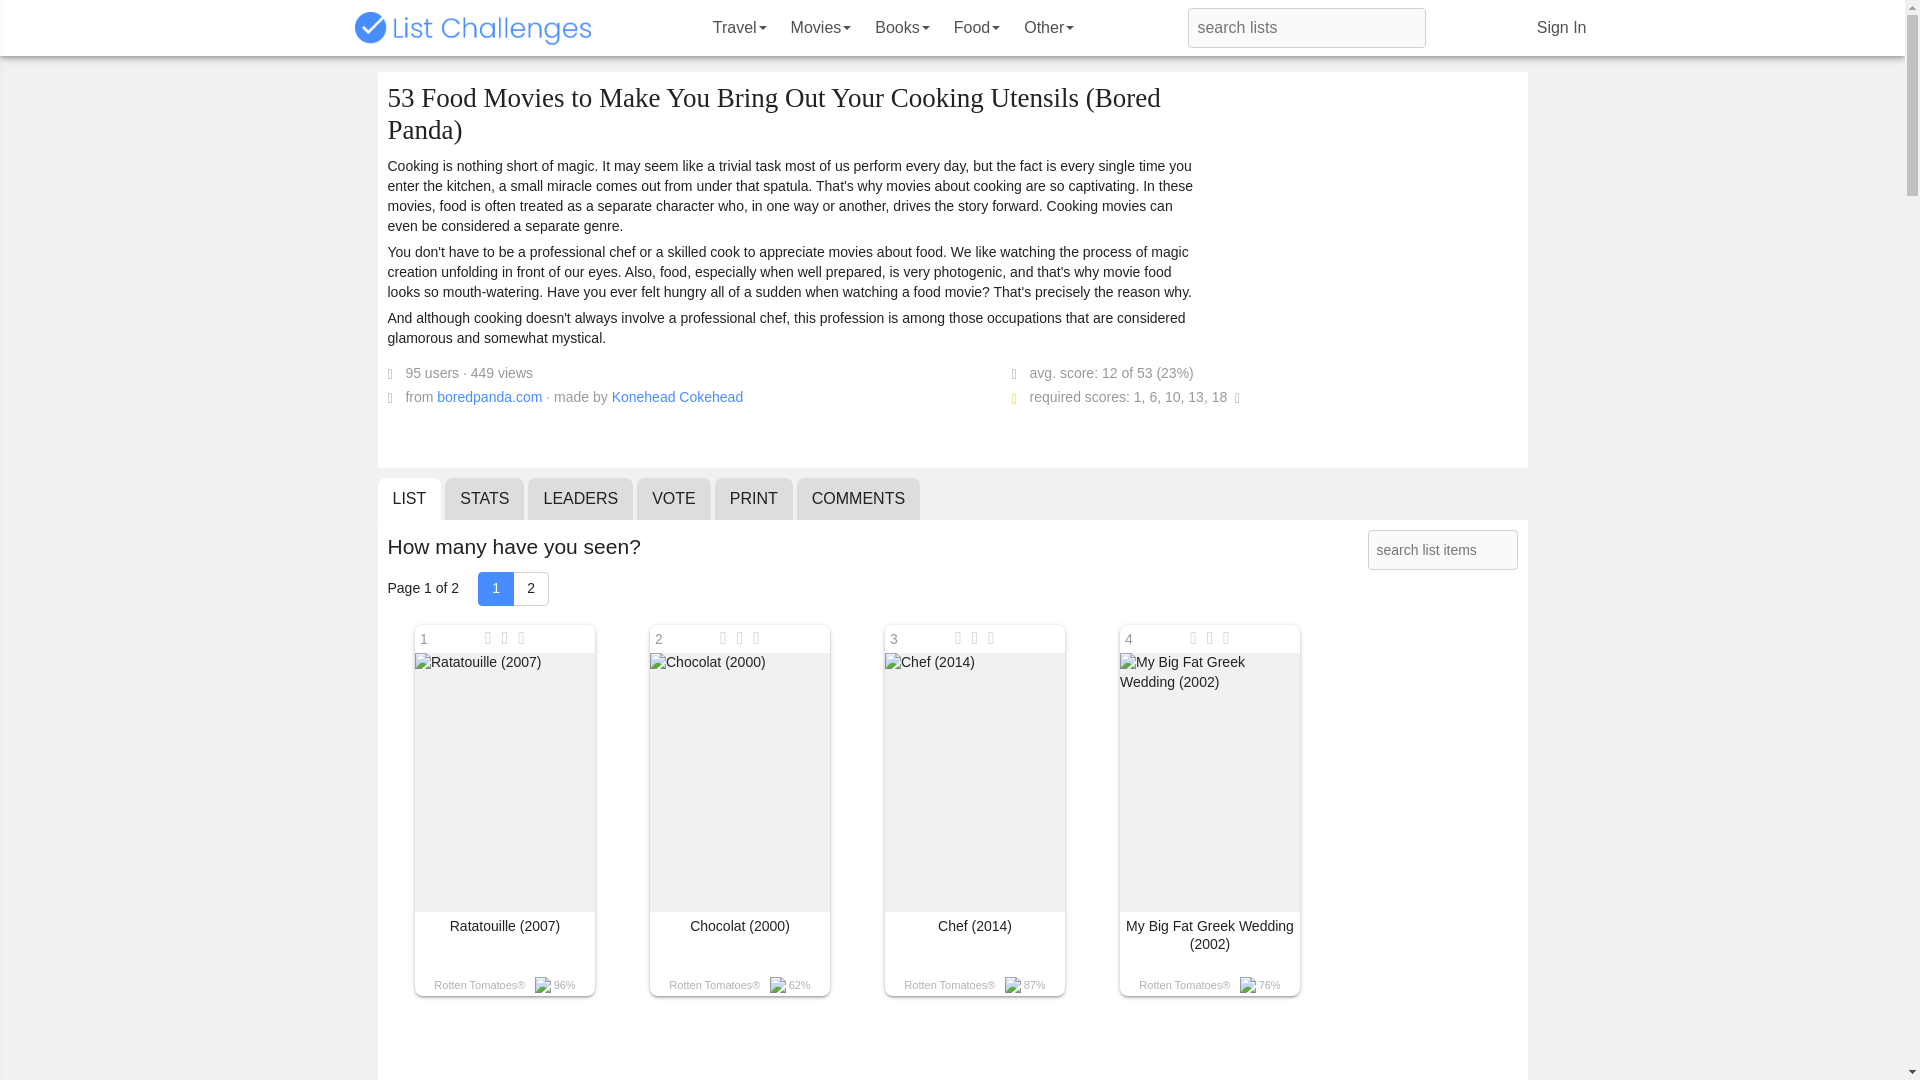 The image size is (1920, 1080). Describe the element at coordinates (976, 28) in the screenshot. I see `Food` at that location.